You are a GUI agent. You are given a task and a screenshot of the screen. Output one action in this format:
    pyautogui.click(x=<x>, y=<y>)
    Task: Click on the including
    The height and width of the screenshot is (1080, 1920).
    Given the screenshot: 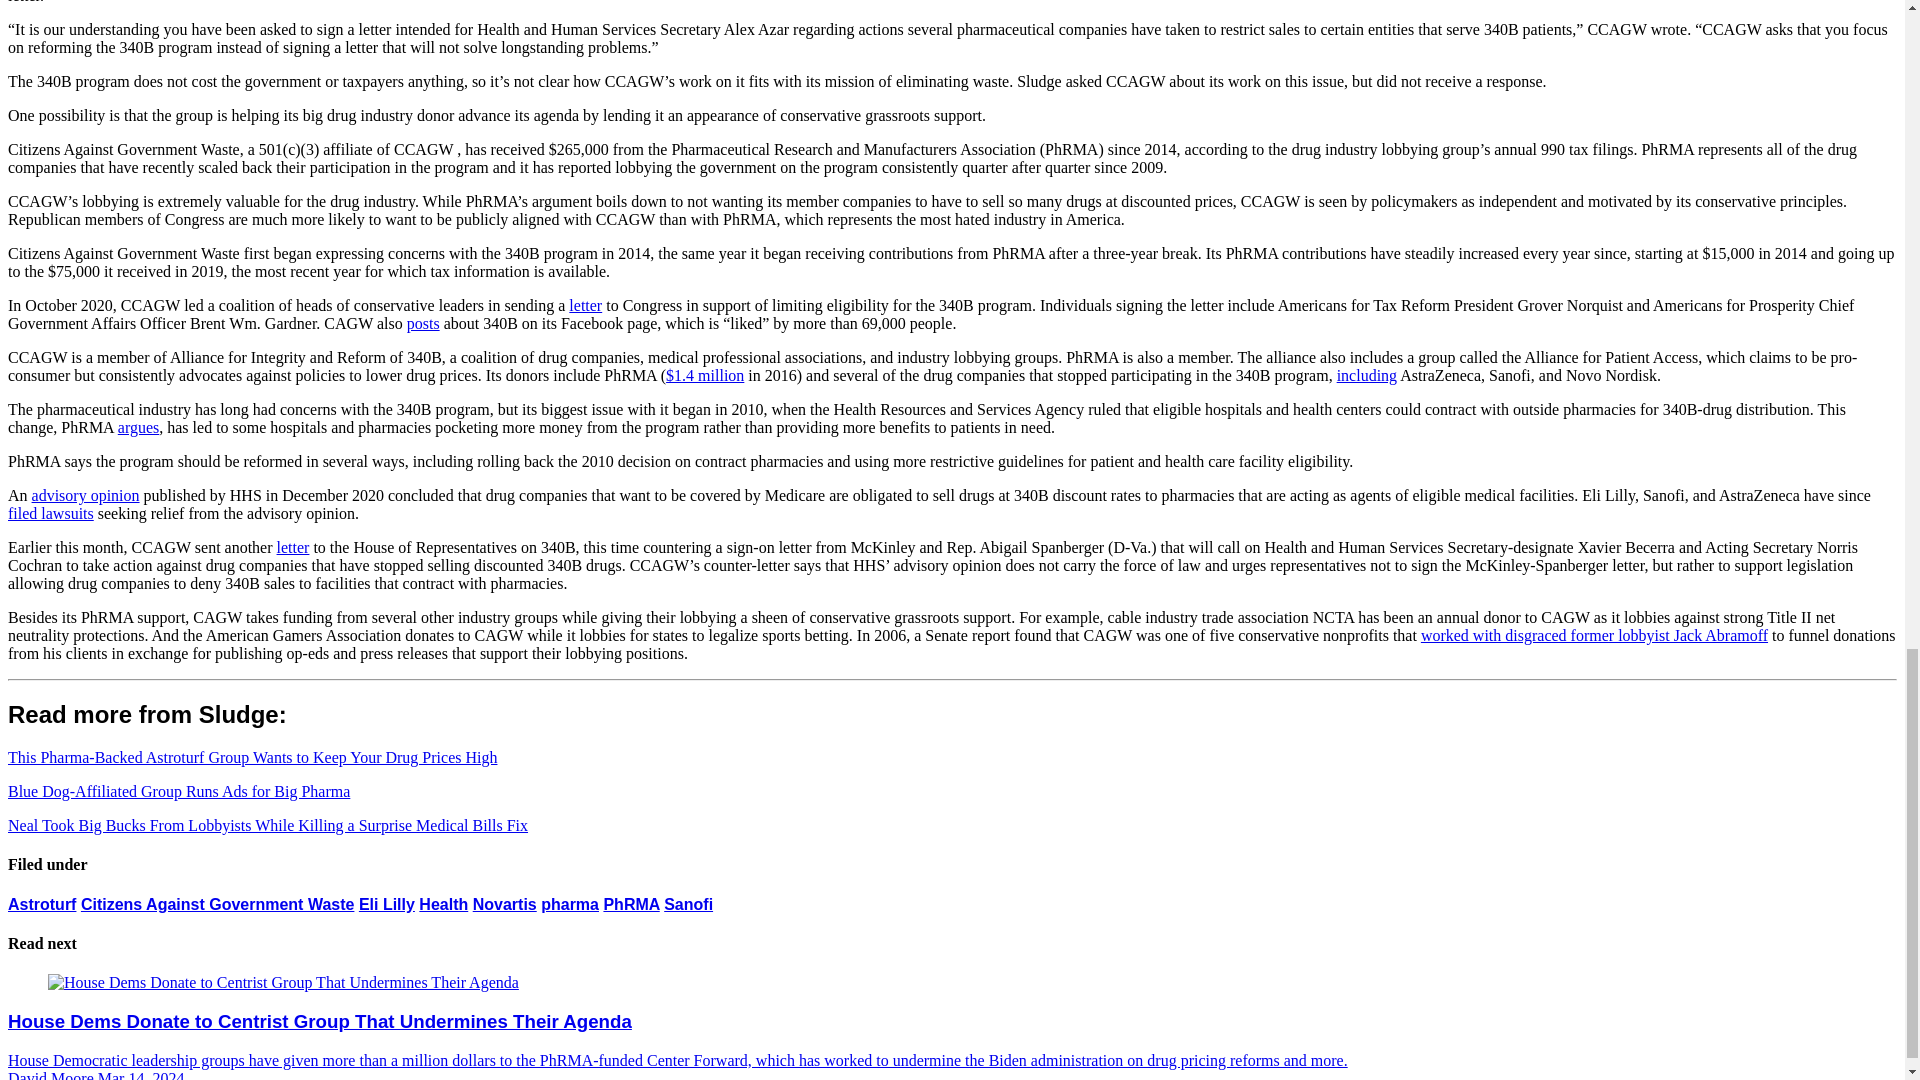 What is the action you would take?
    pyautogui.click(x=1366, y=376)
    